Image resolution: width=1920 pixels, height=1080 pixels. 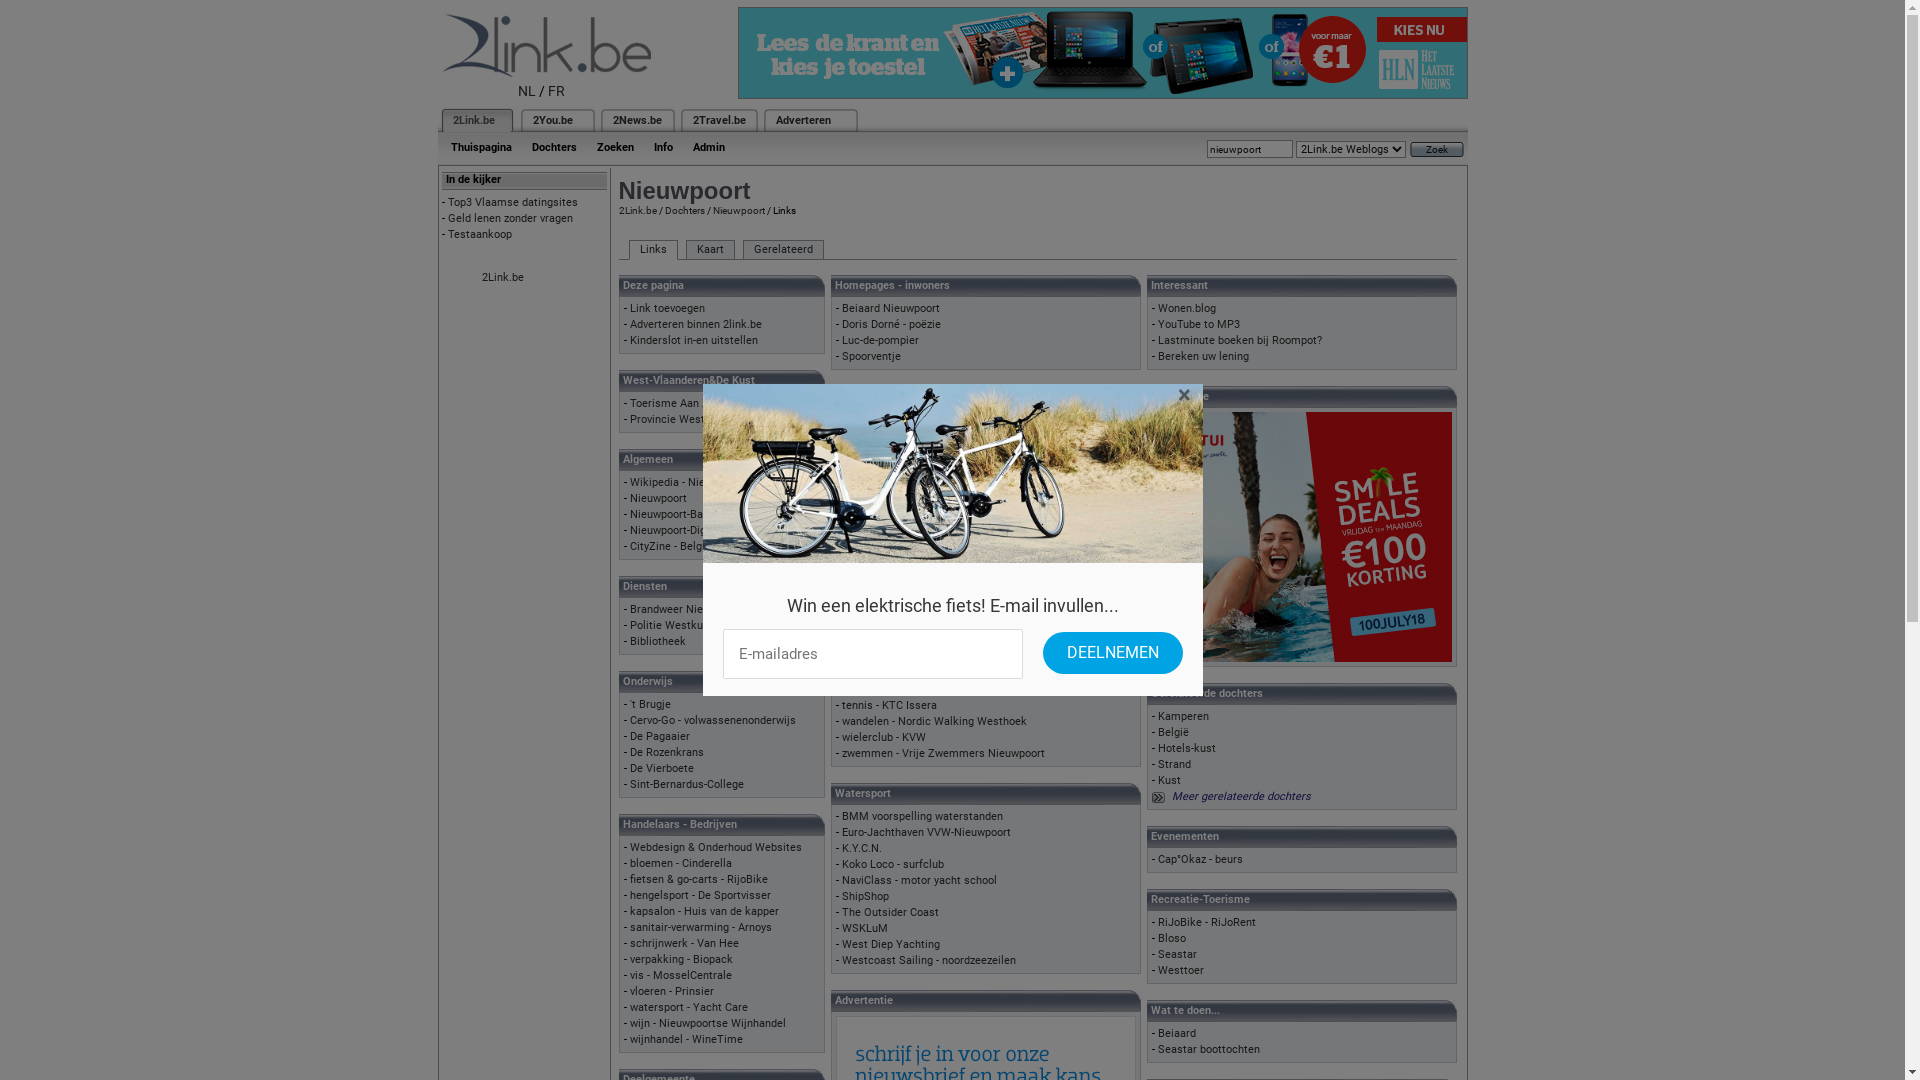 What do you see at coordinates (692, 546) in the screenshot?
I see `CityZine - Belgische Kust` at bounding box center [692, 546].